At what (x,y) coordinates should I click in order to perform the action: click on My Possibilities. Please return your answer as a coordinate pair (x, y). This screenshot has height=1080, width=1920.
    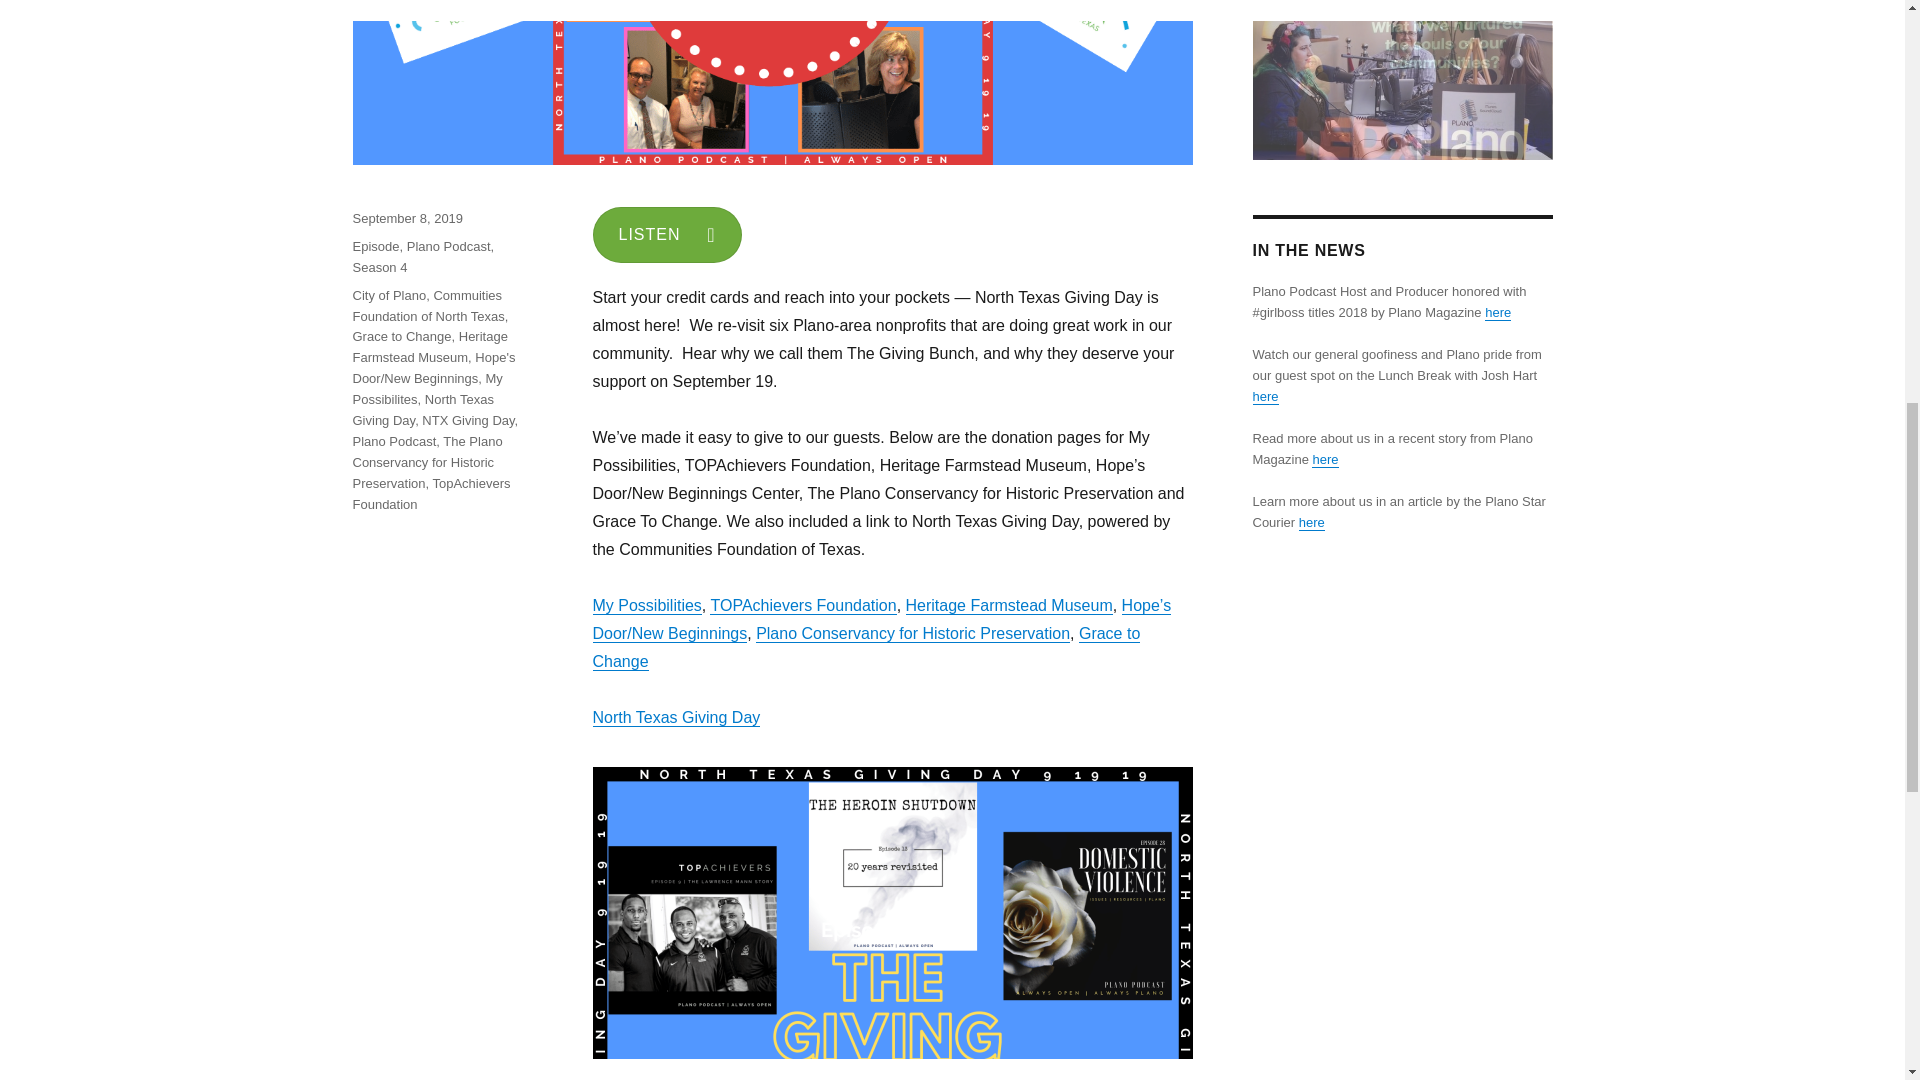
    Looking at the image, I should click on (646, 606).